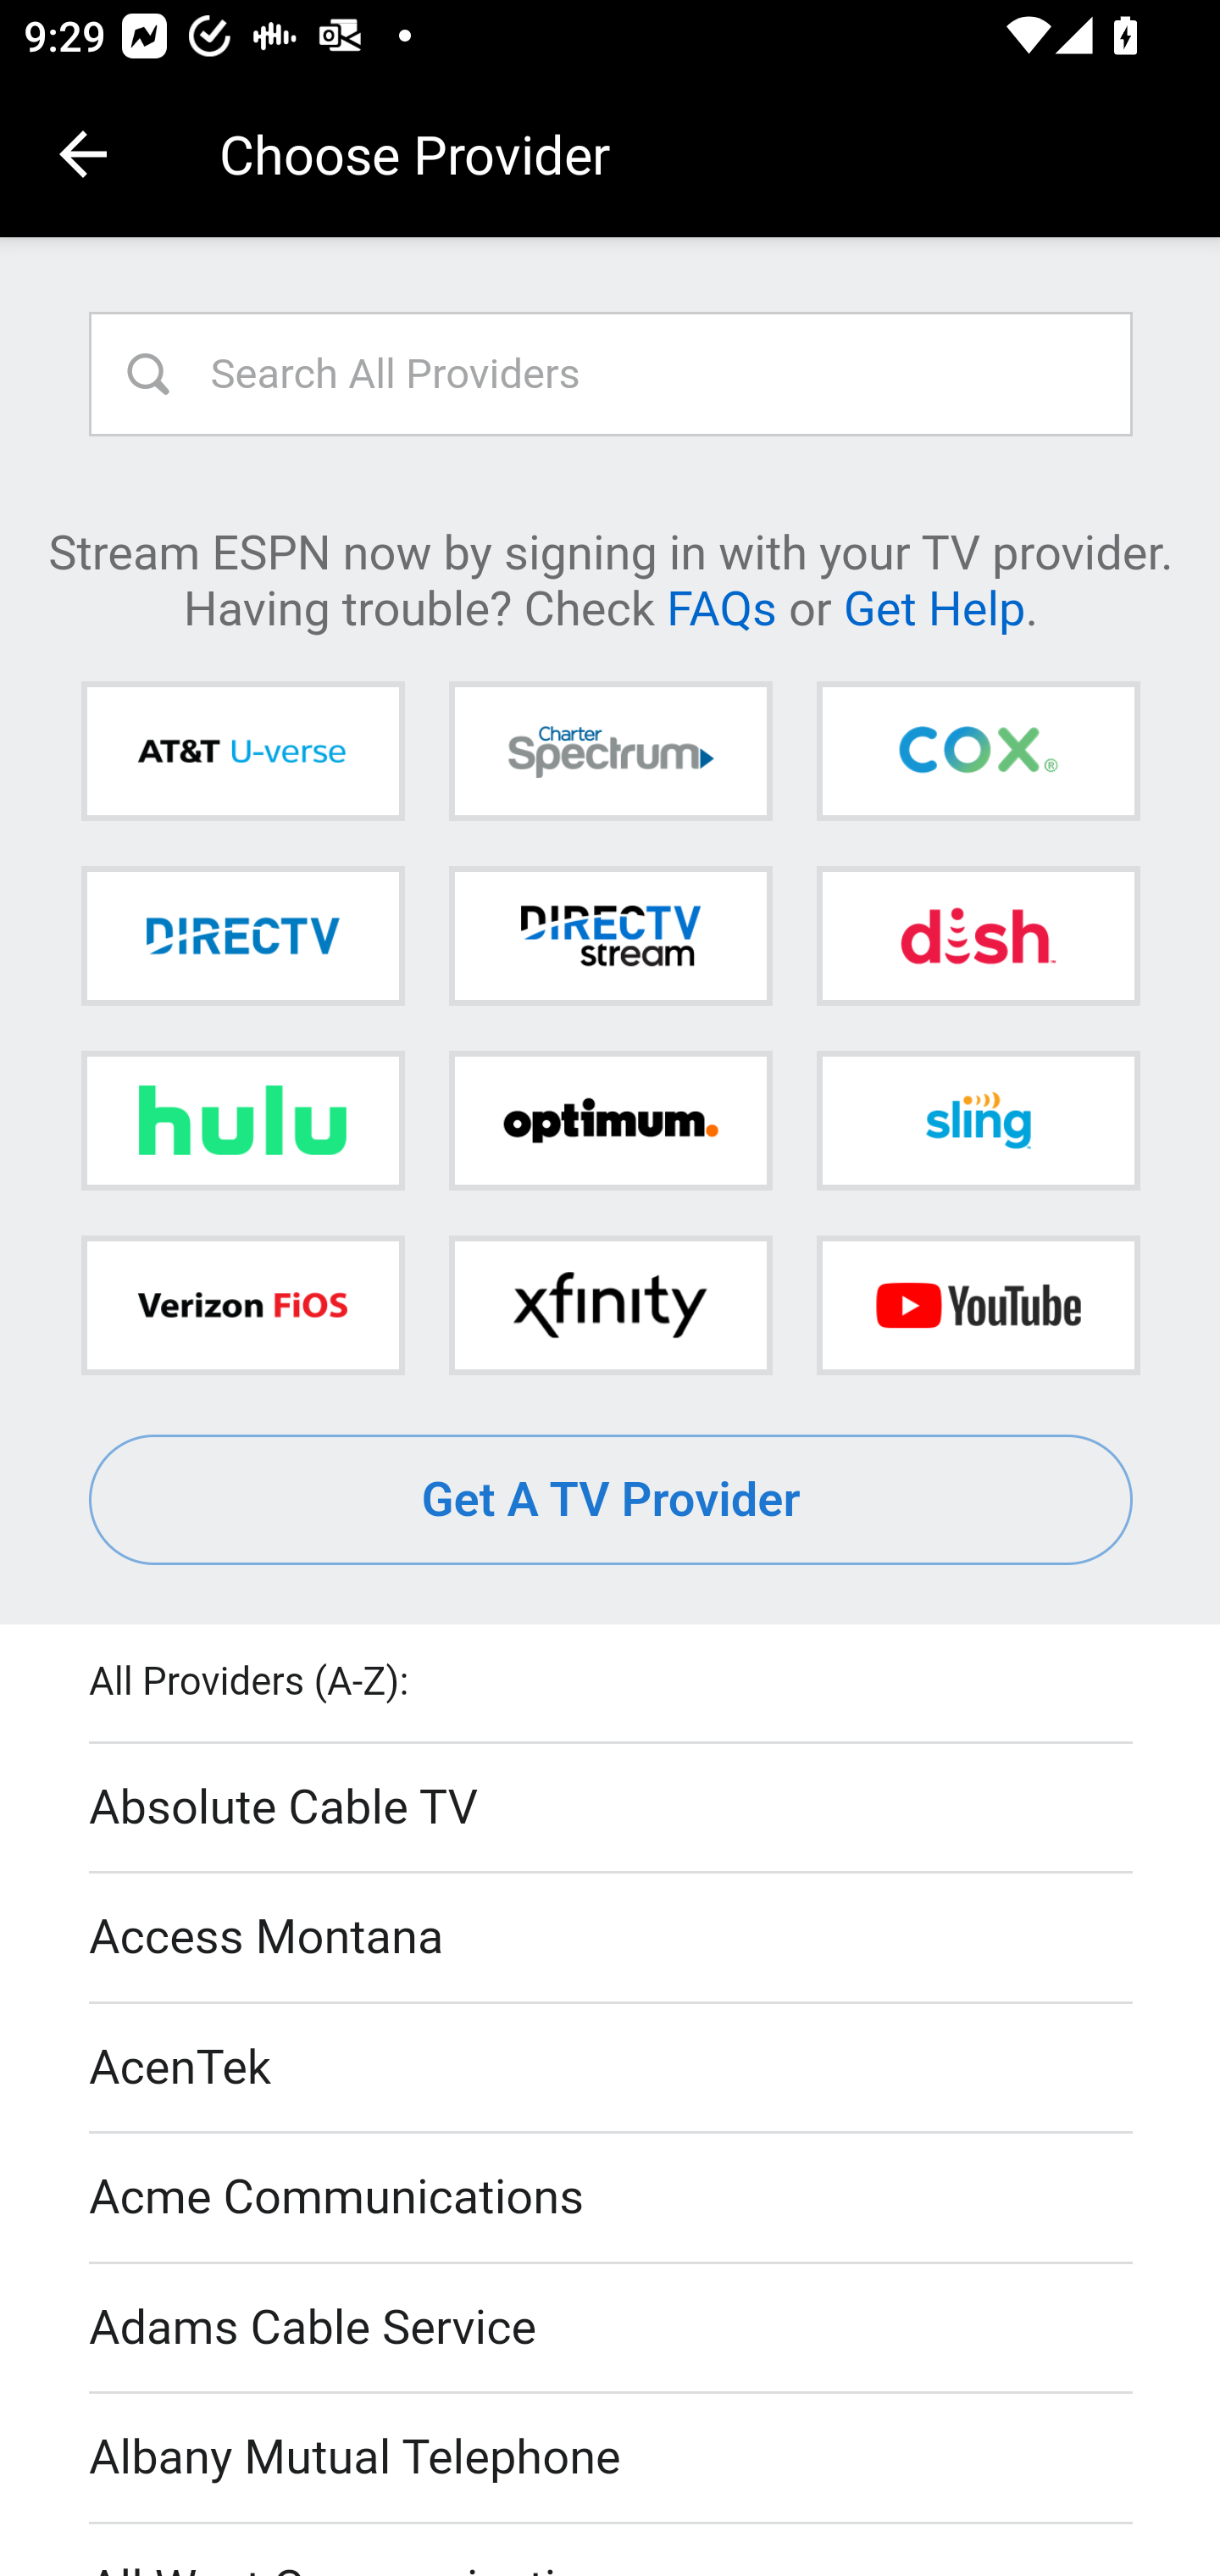 The width and height of the screenshot is (1220, 2576). Describe the element at coordinates (978, 935) in the screenshot. I see `DISH` at that location.